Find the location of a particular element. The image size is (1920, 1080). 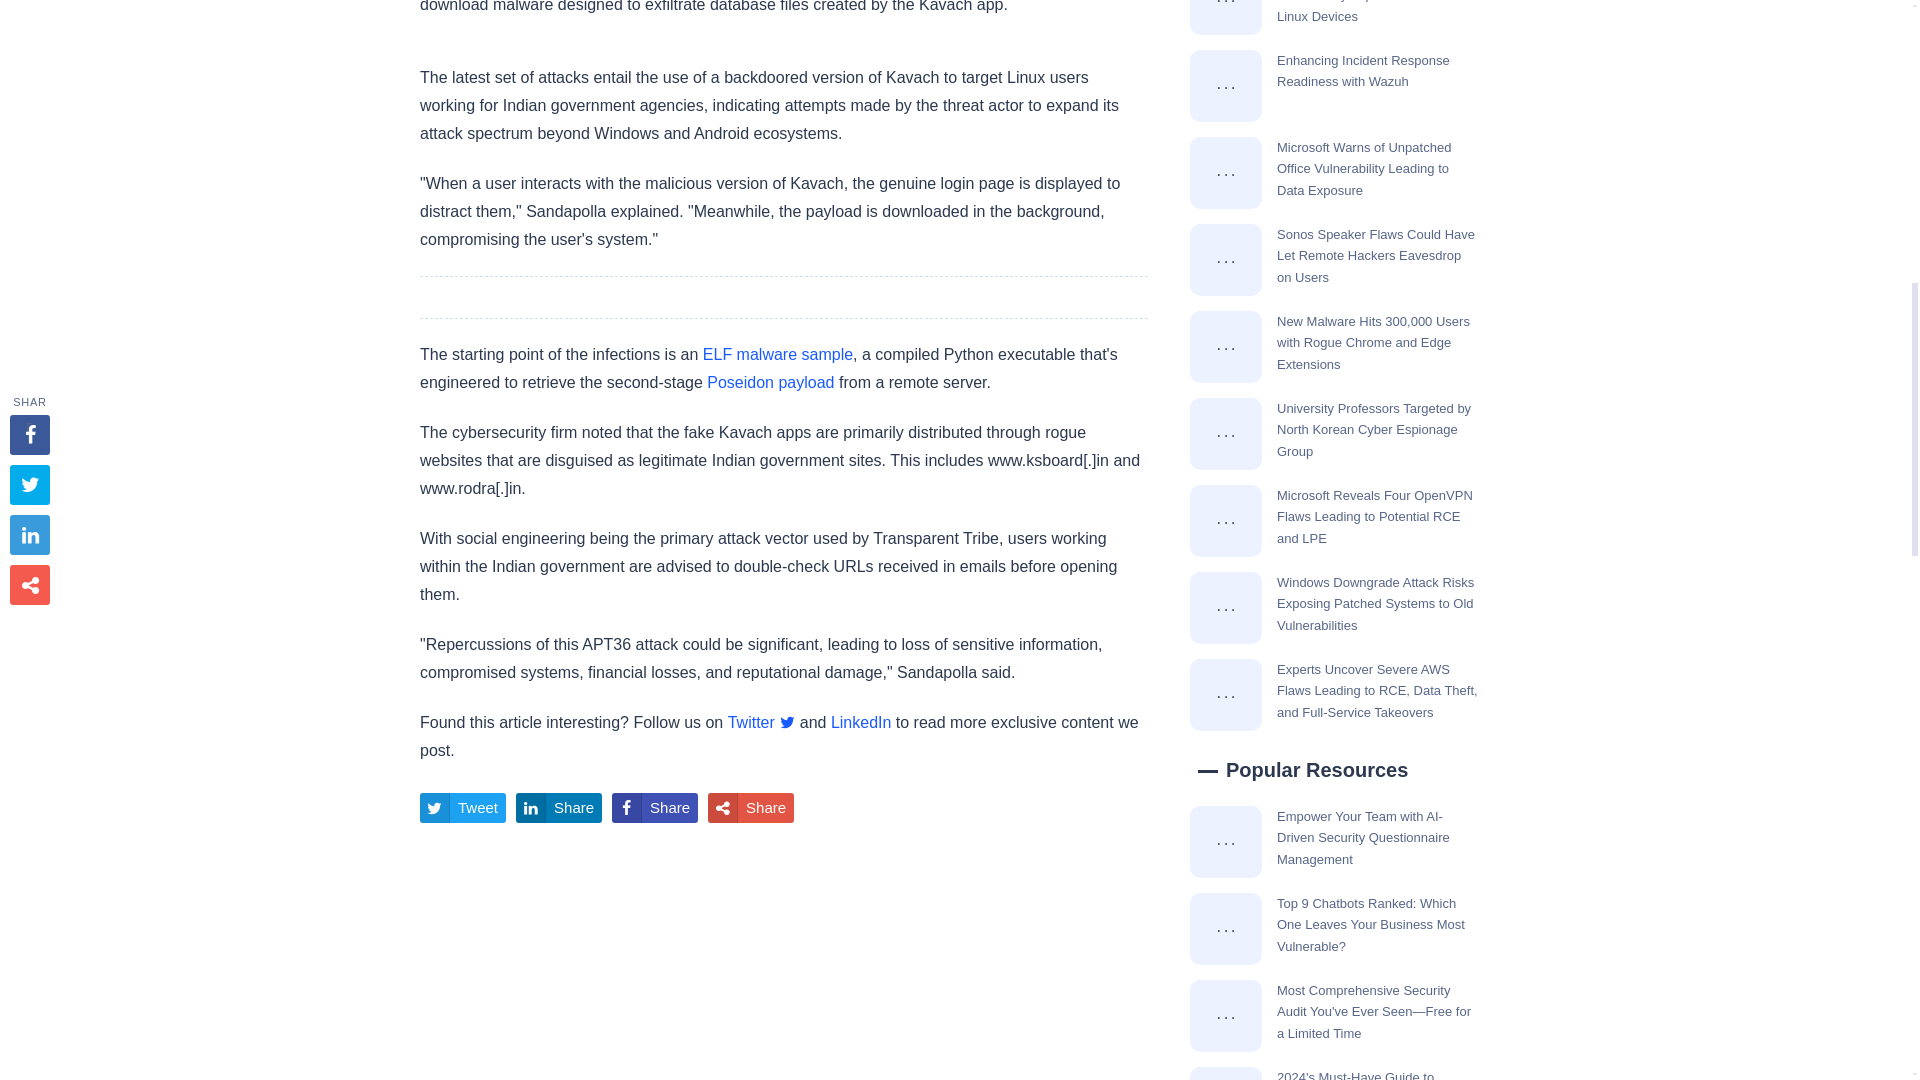

Enhancing Incident Response Readiness with Wazuh is located at coordinates (1226, 86).